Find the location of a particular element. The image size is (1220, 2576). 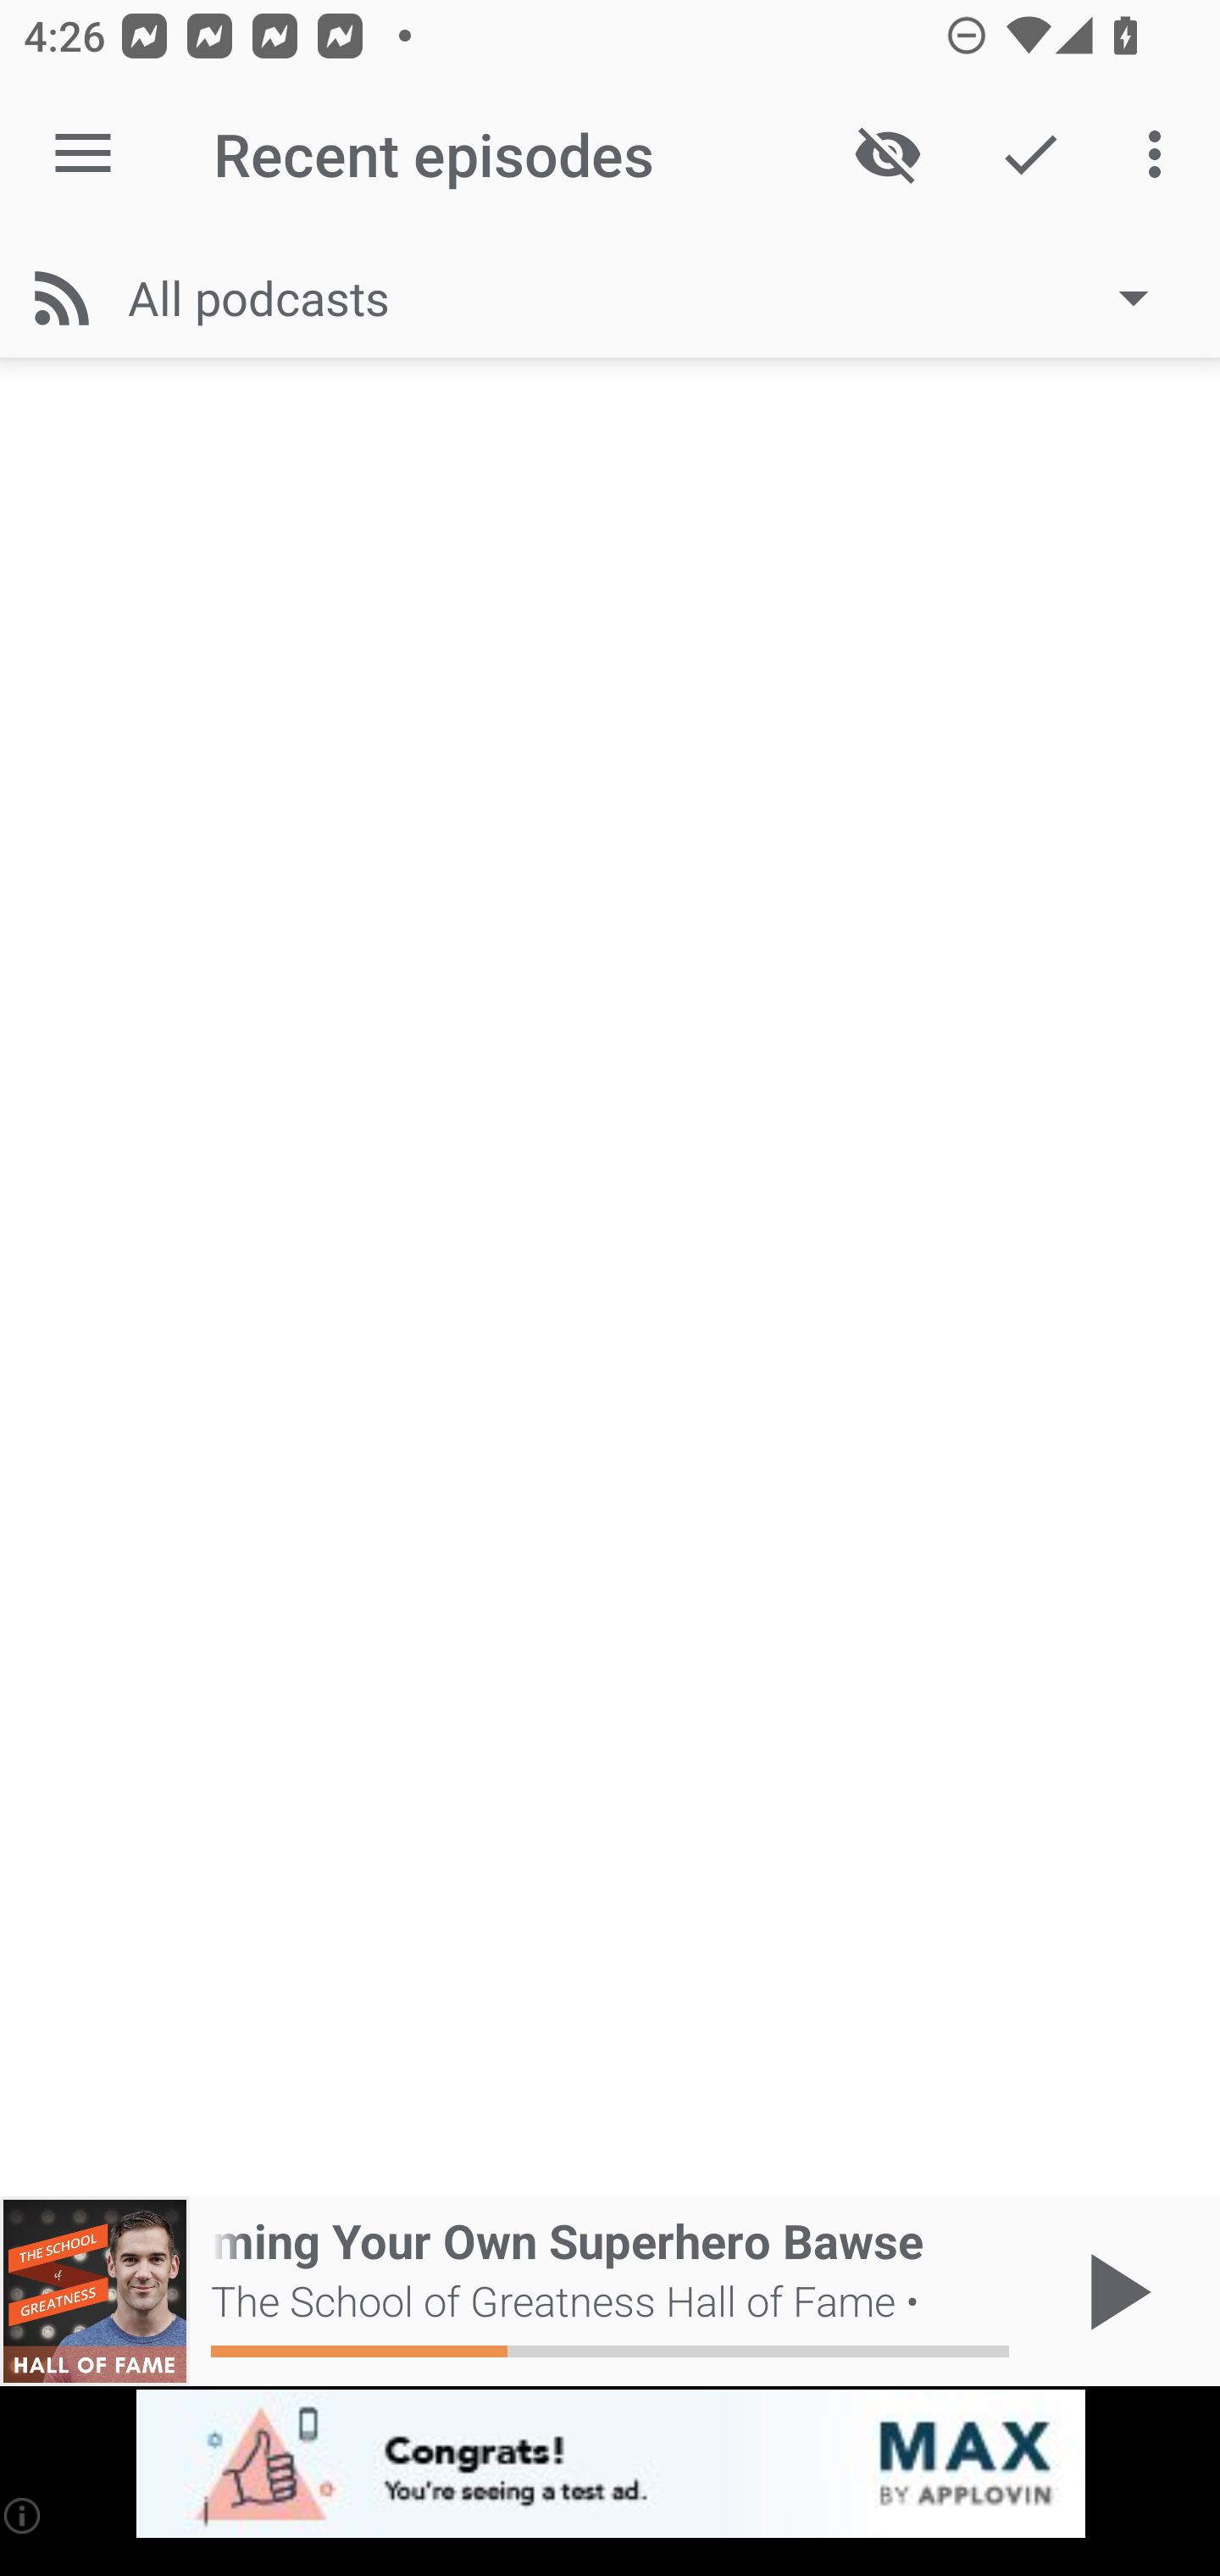

(i) is located at coordinates (24, 2515).